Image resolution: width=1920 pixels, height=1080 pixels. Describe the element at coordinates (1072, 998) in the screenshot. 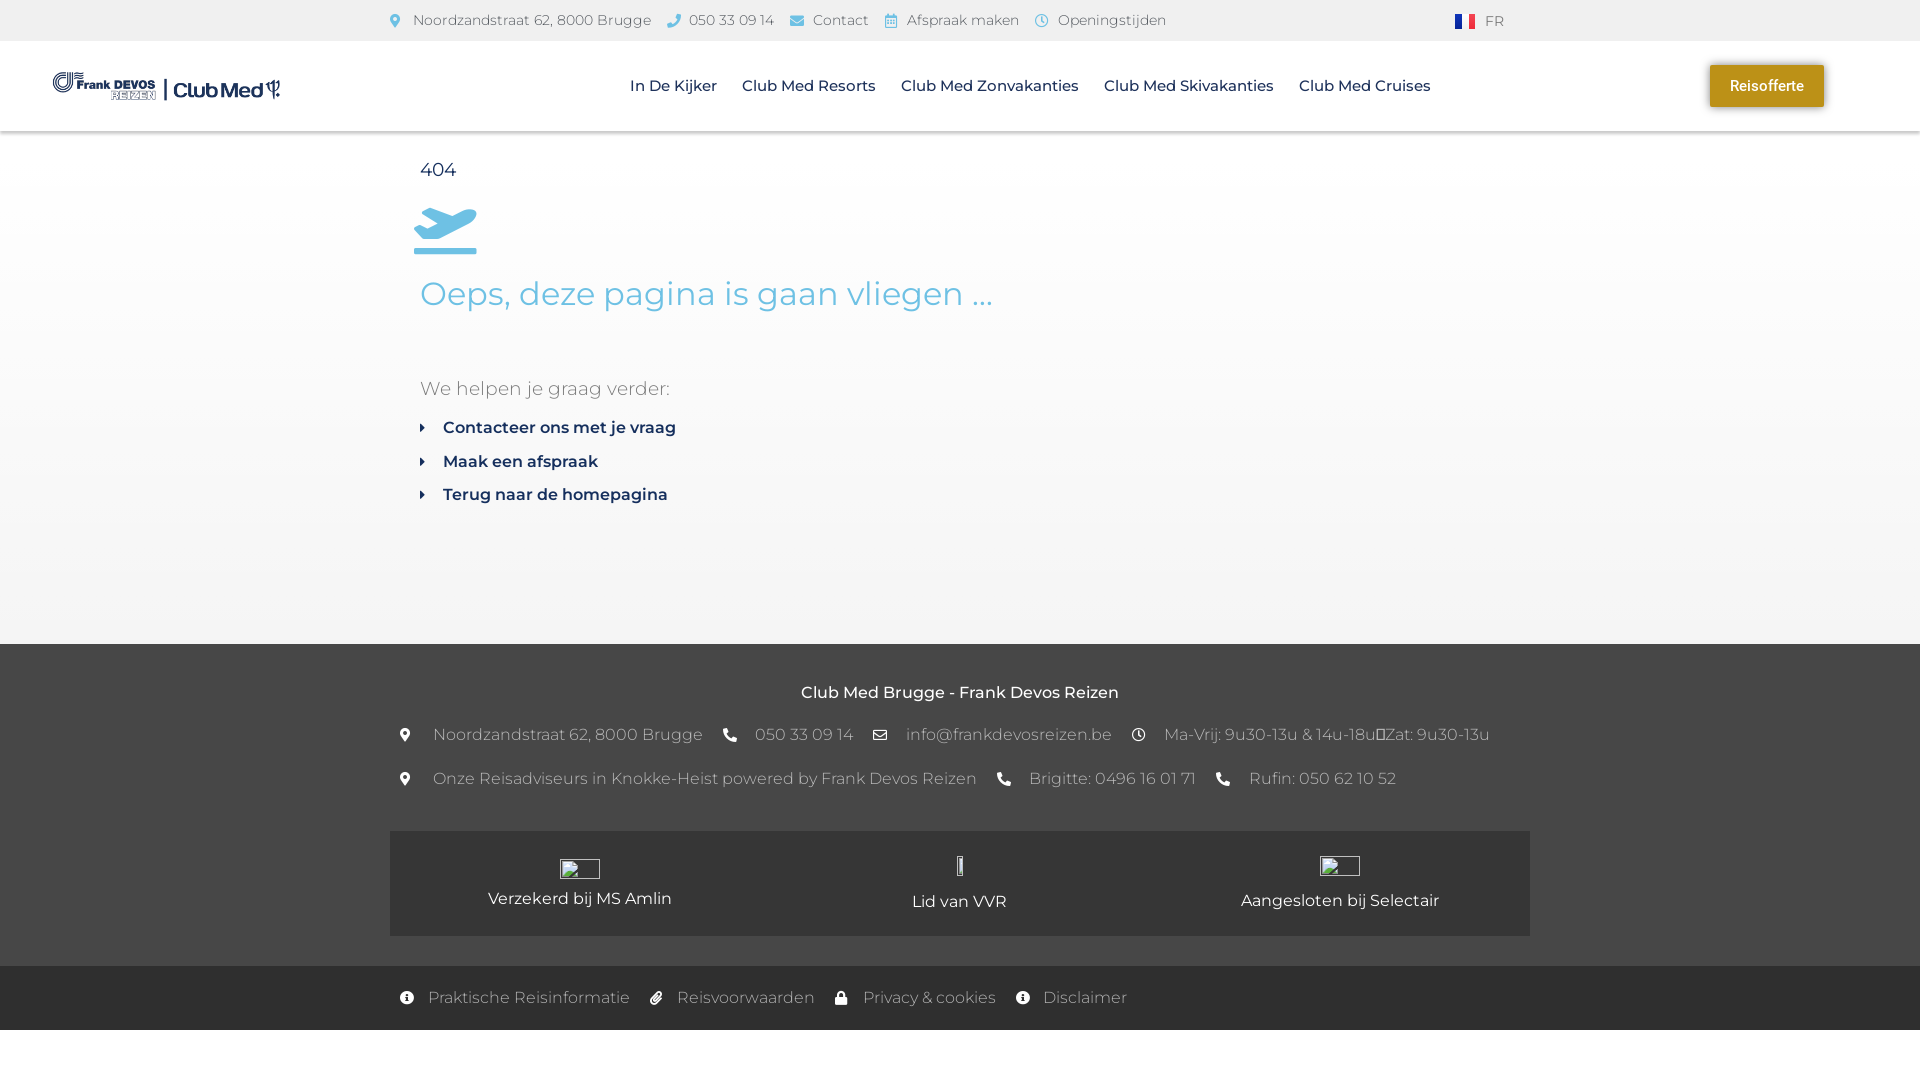

I see `Disclaimer` at that location.